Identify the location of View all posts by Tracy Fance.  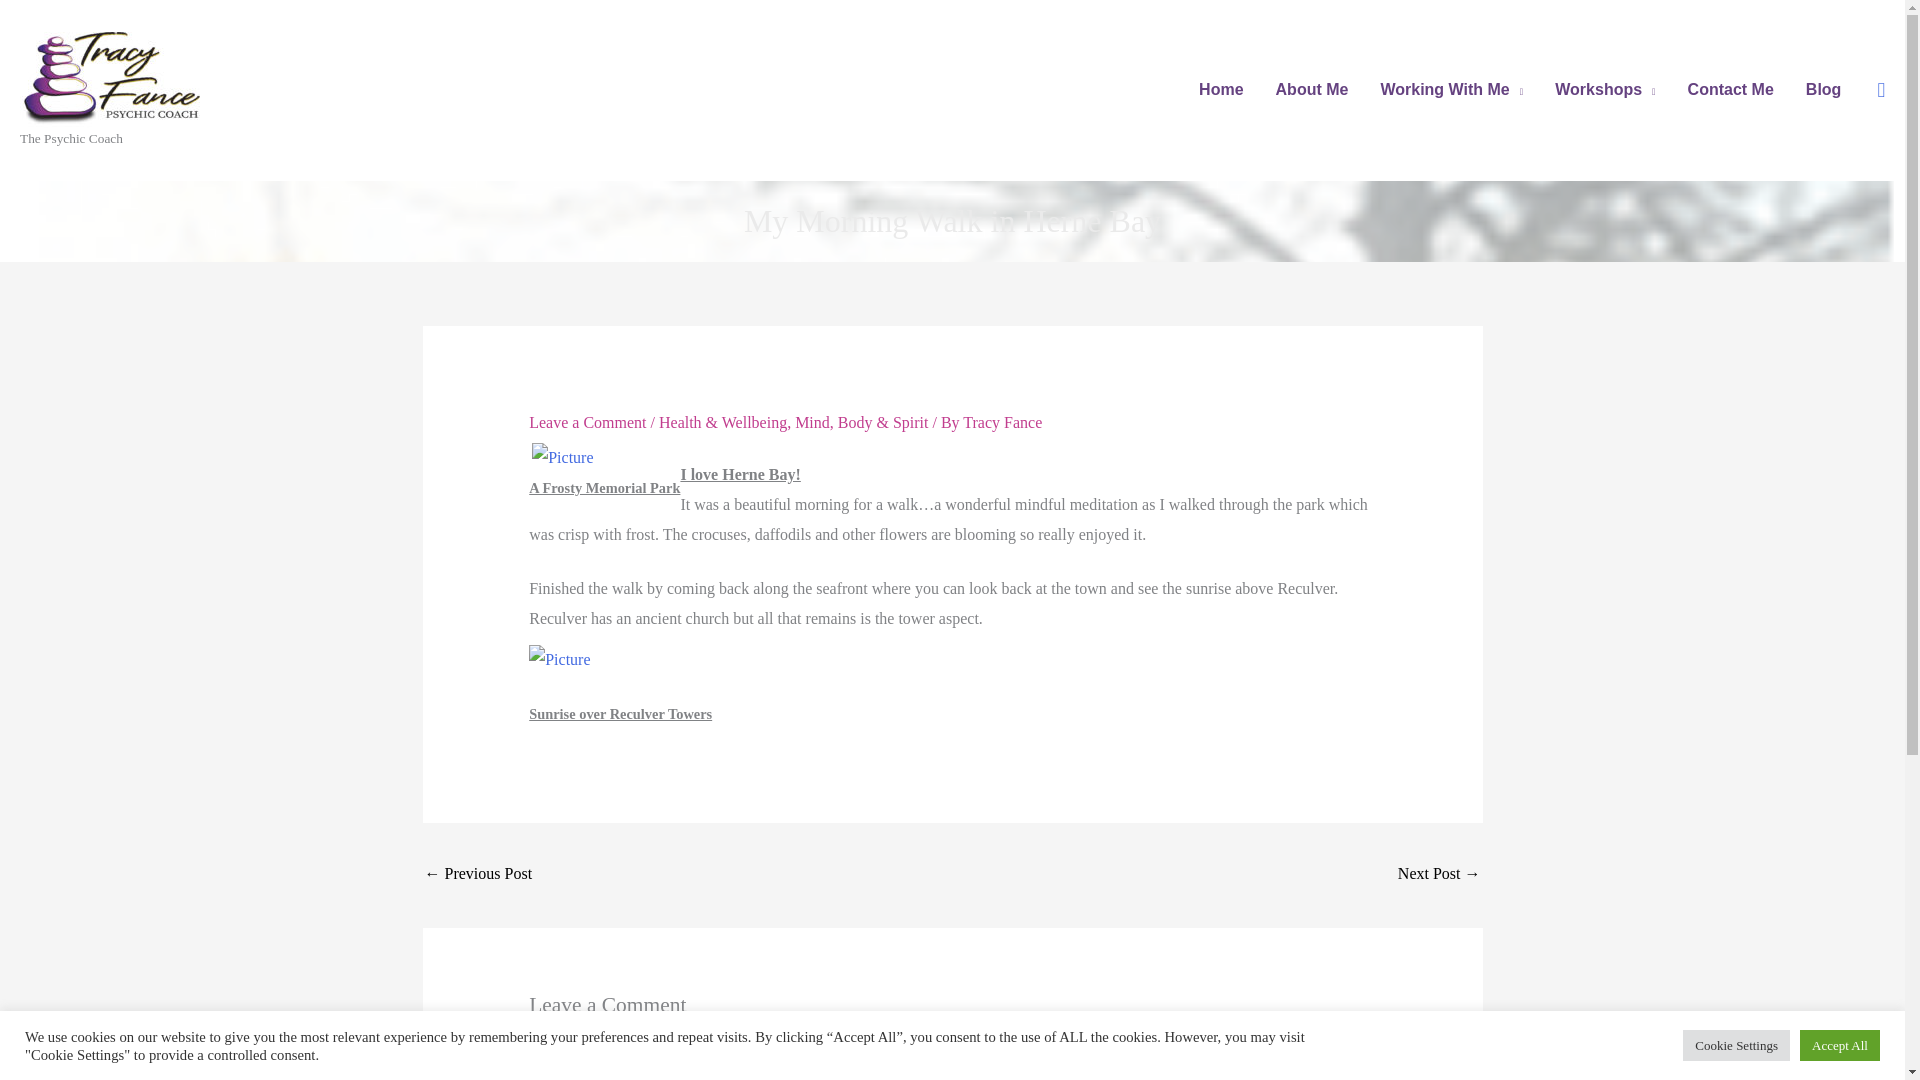
(1002, 422).